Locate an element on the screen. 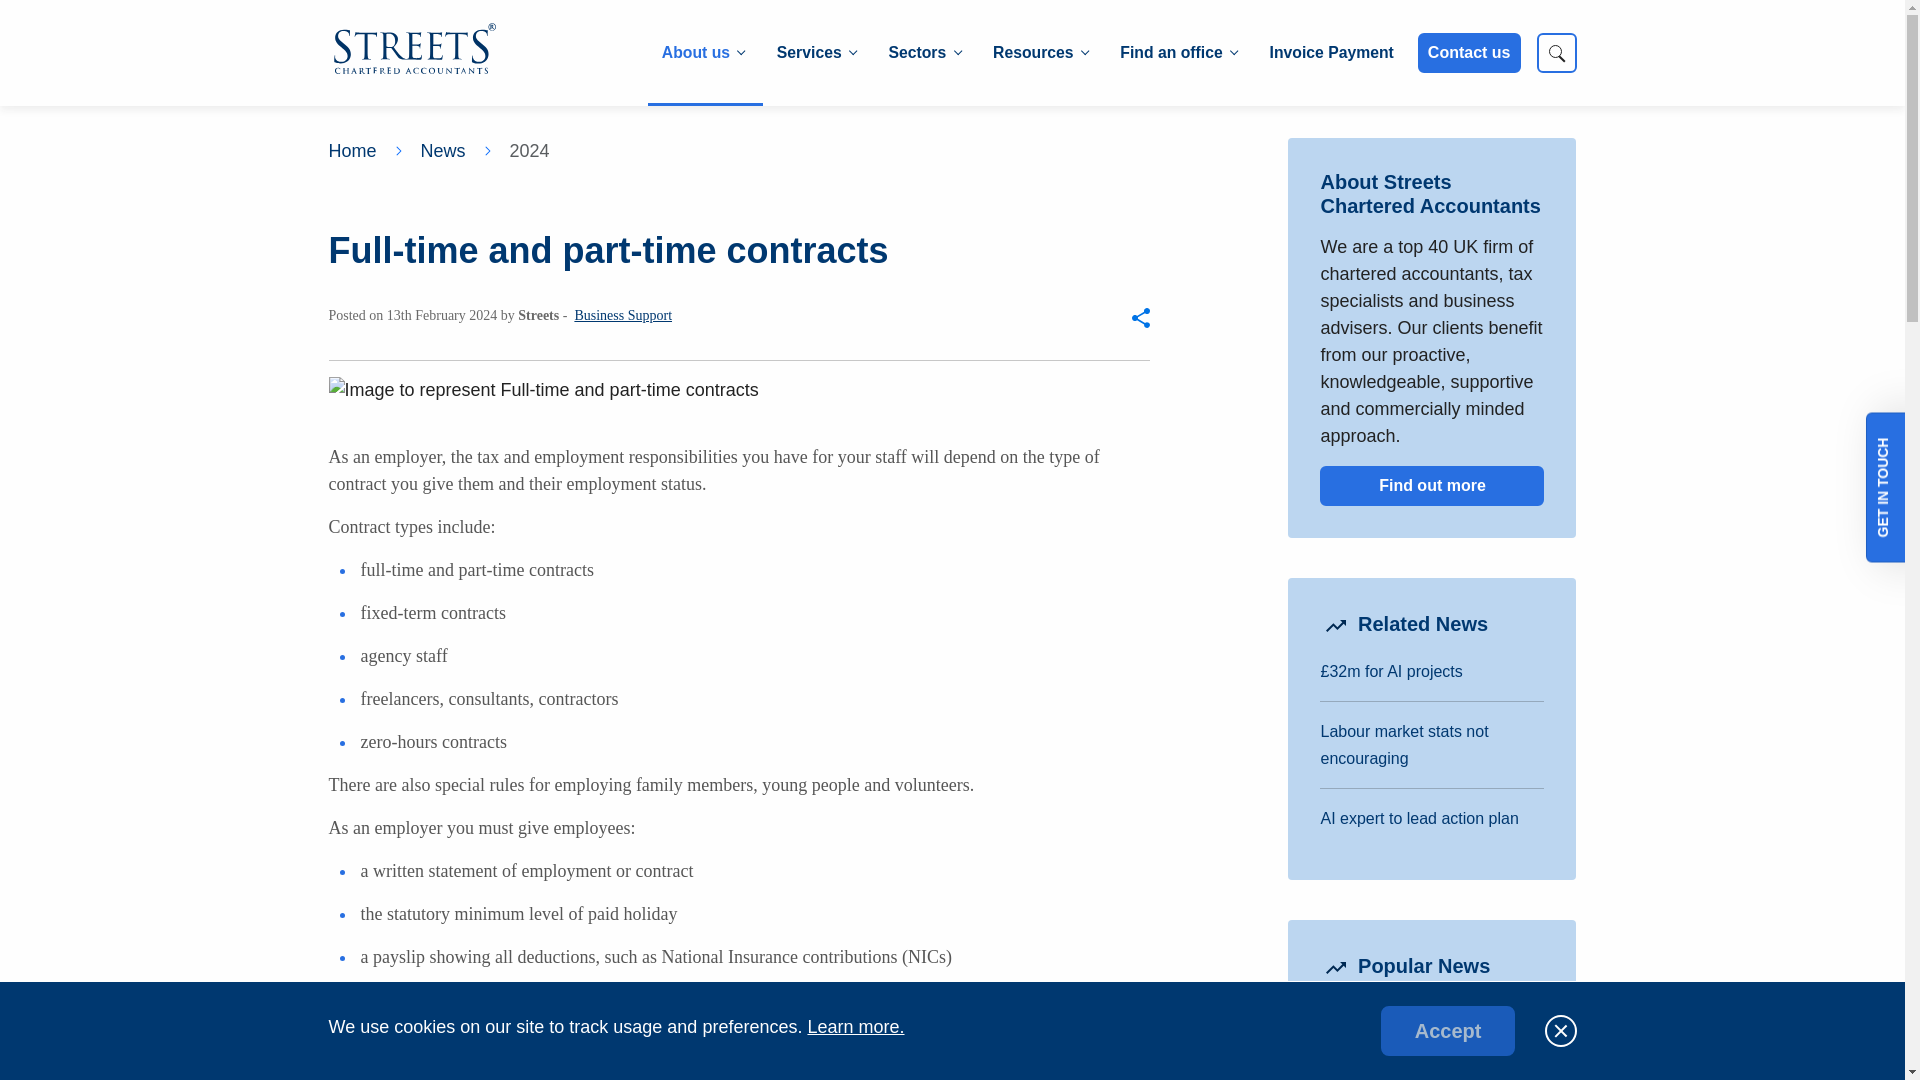 This screenshot has height=1080, width=1920. Invoice Payment is located at coordinates (1331, 53).